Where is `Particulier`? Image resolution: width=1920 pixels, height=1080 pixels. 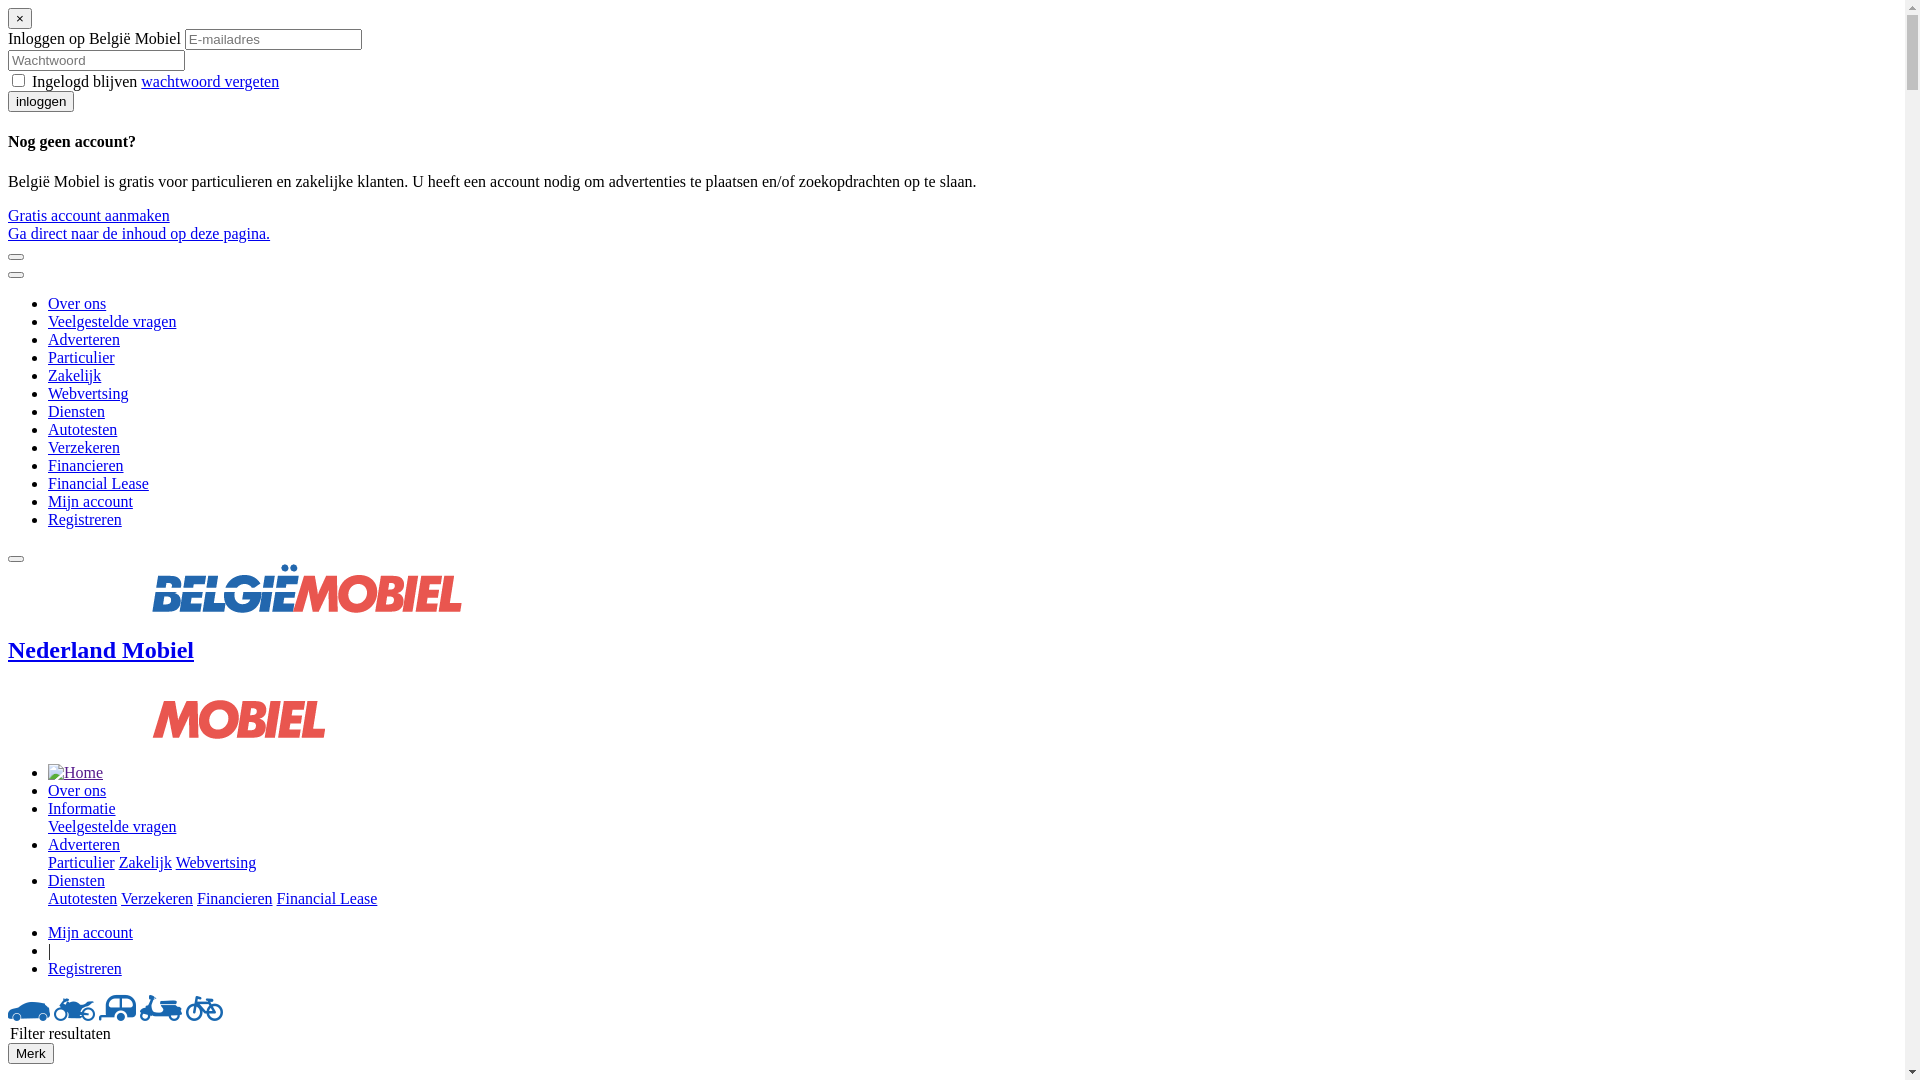
Particulier is located at coordinates (82, 862).